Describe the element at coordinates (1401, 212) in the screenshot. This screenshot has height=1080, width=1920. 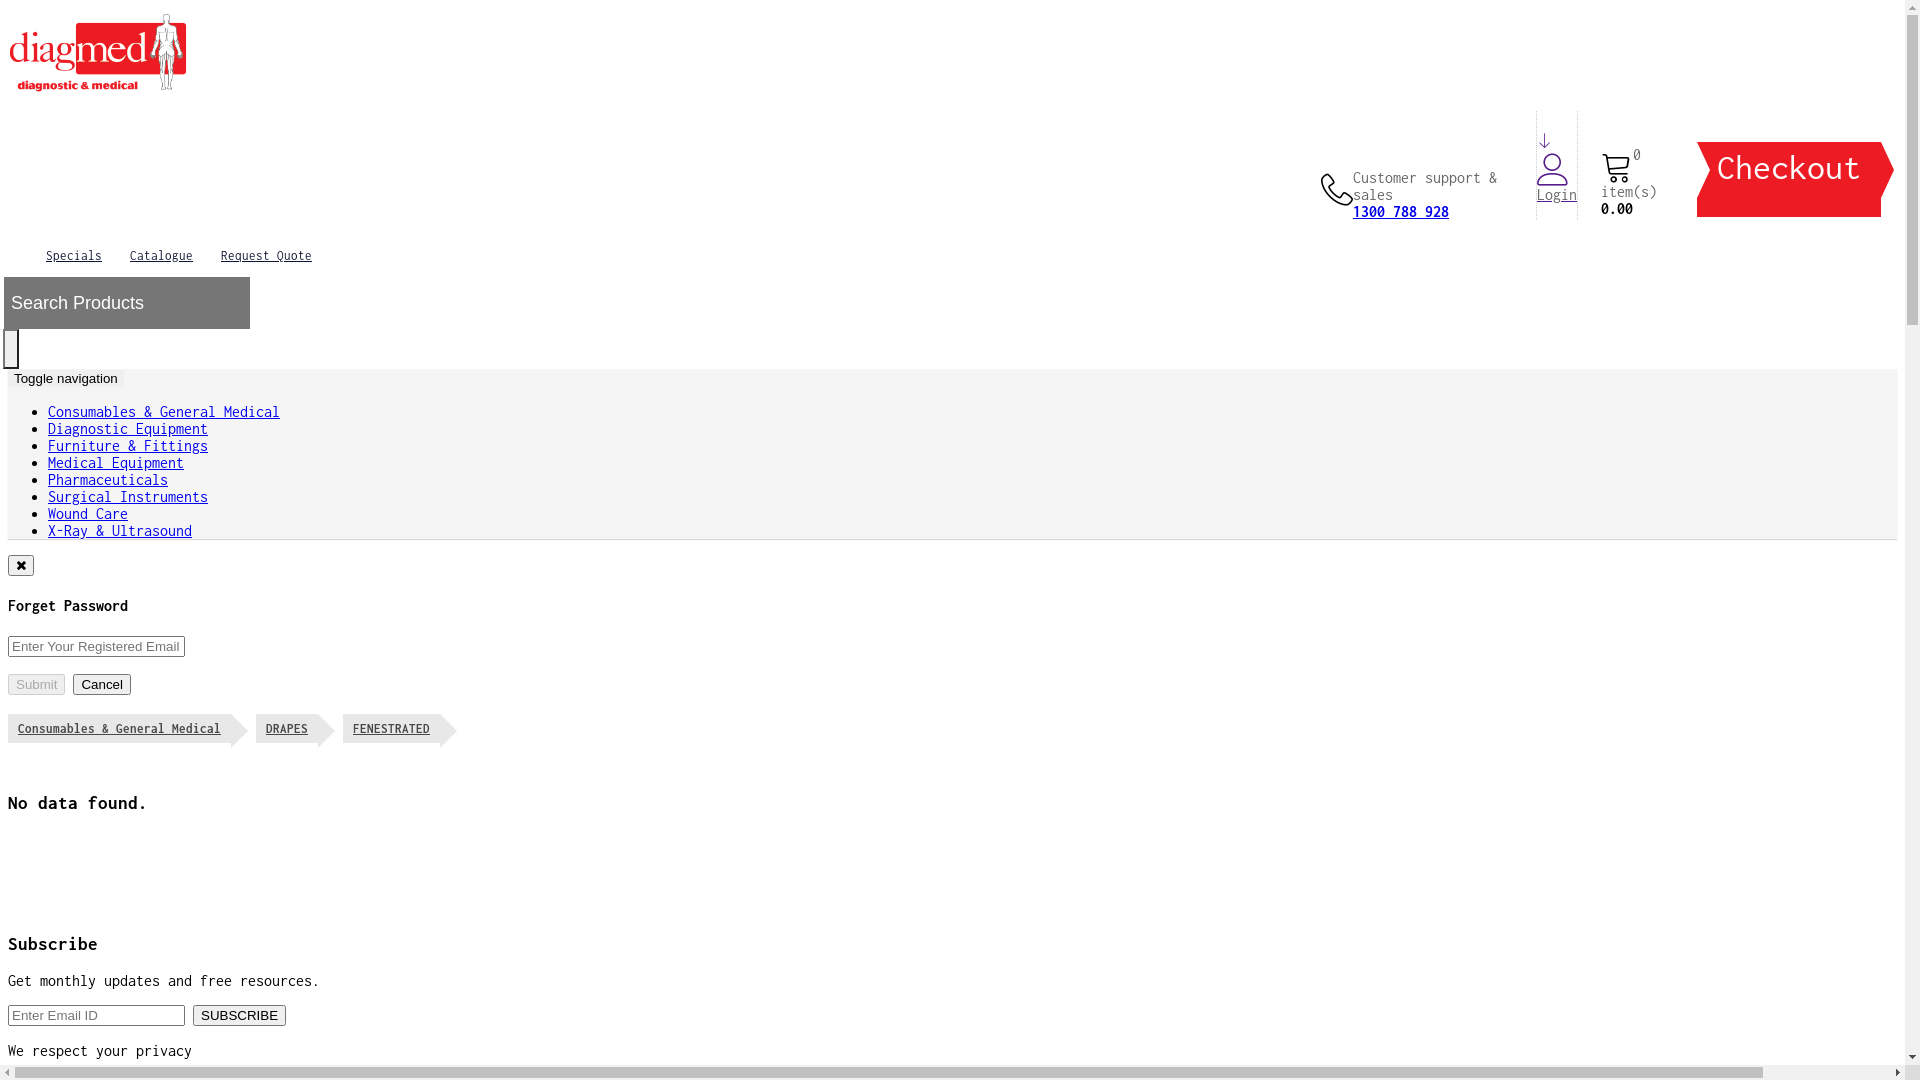
I see `1300 788 928` at that location.